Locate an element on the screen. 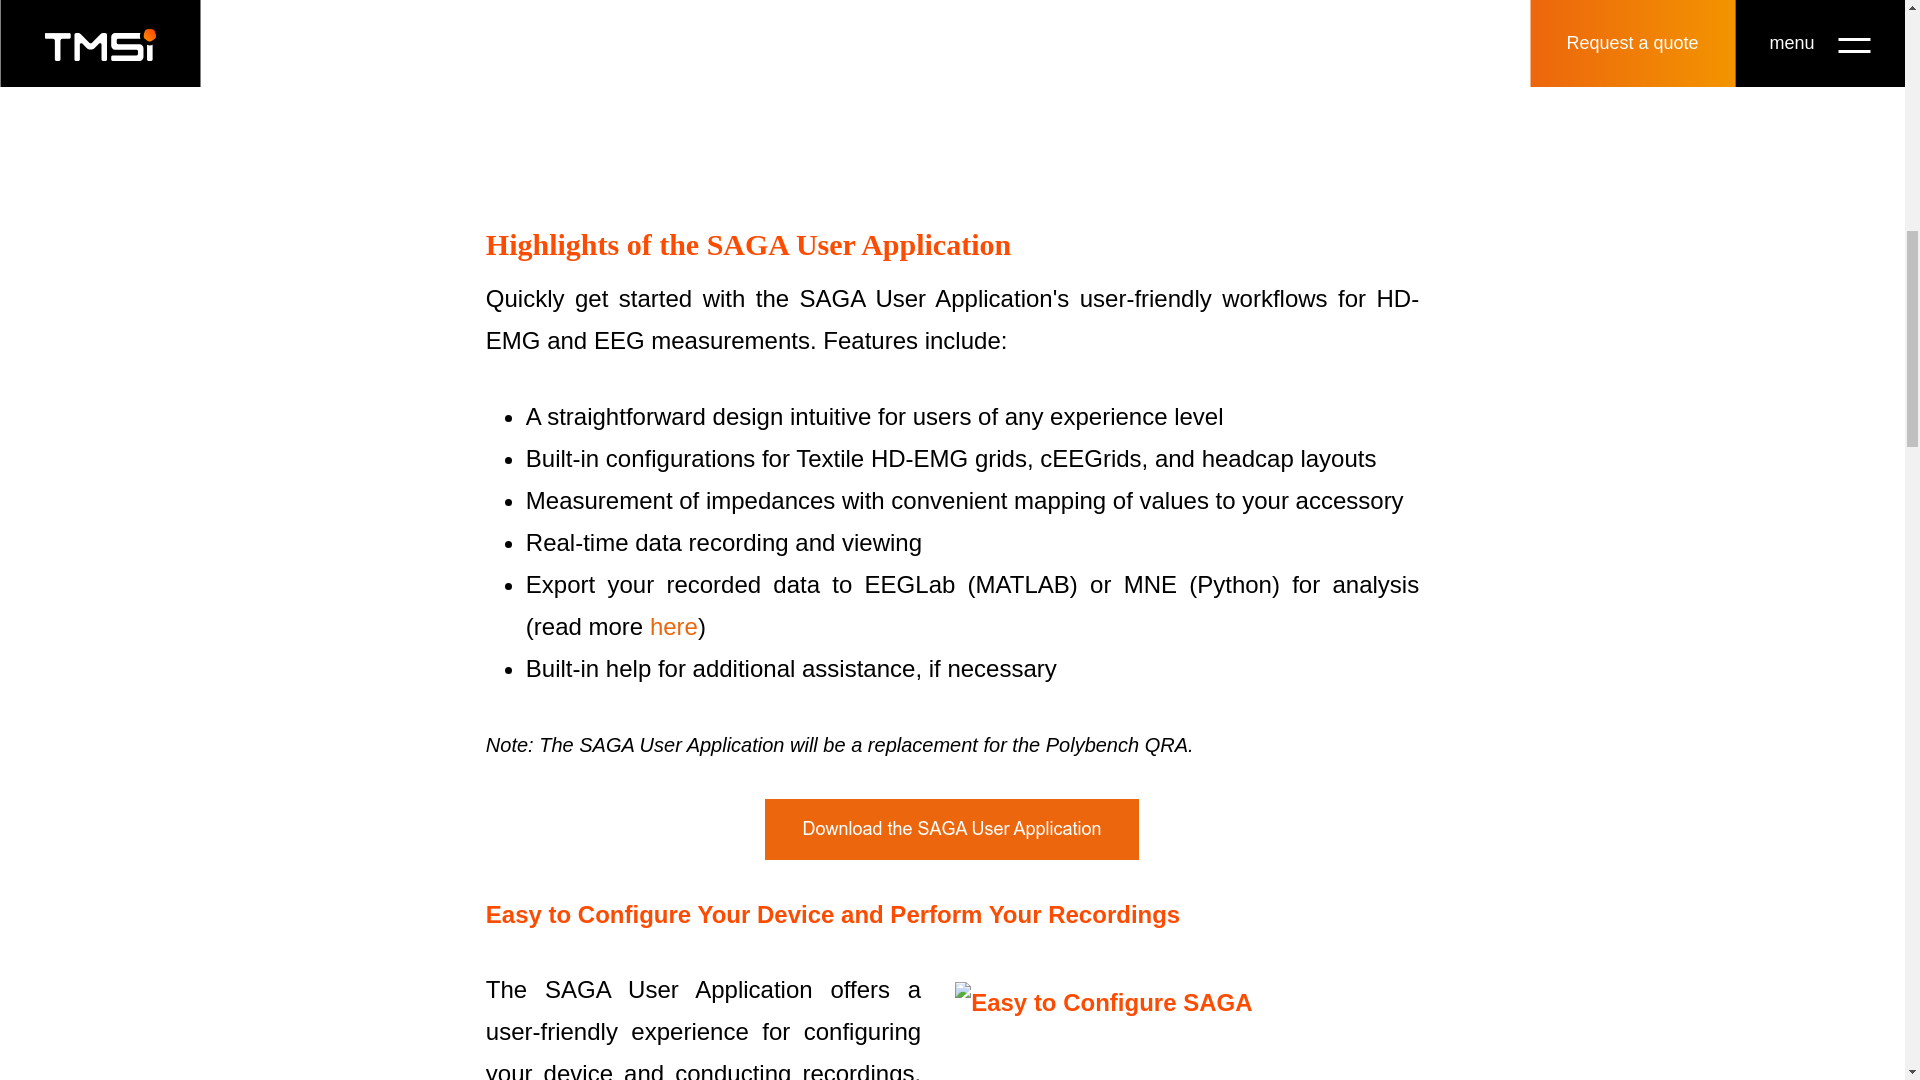  YouTube video player is located at coordinates (952, 106).